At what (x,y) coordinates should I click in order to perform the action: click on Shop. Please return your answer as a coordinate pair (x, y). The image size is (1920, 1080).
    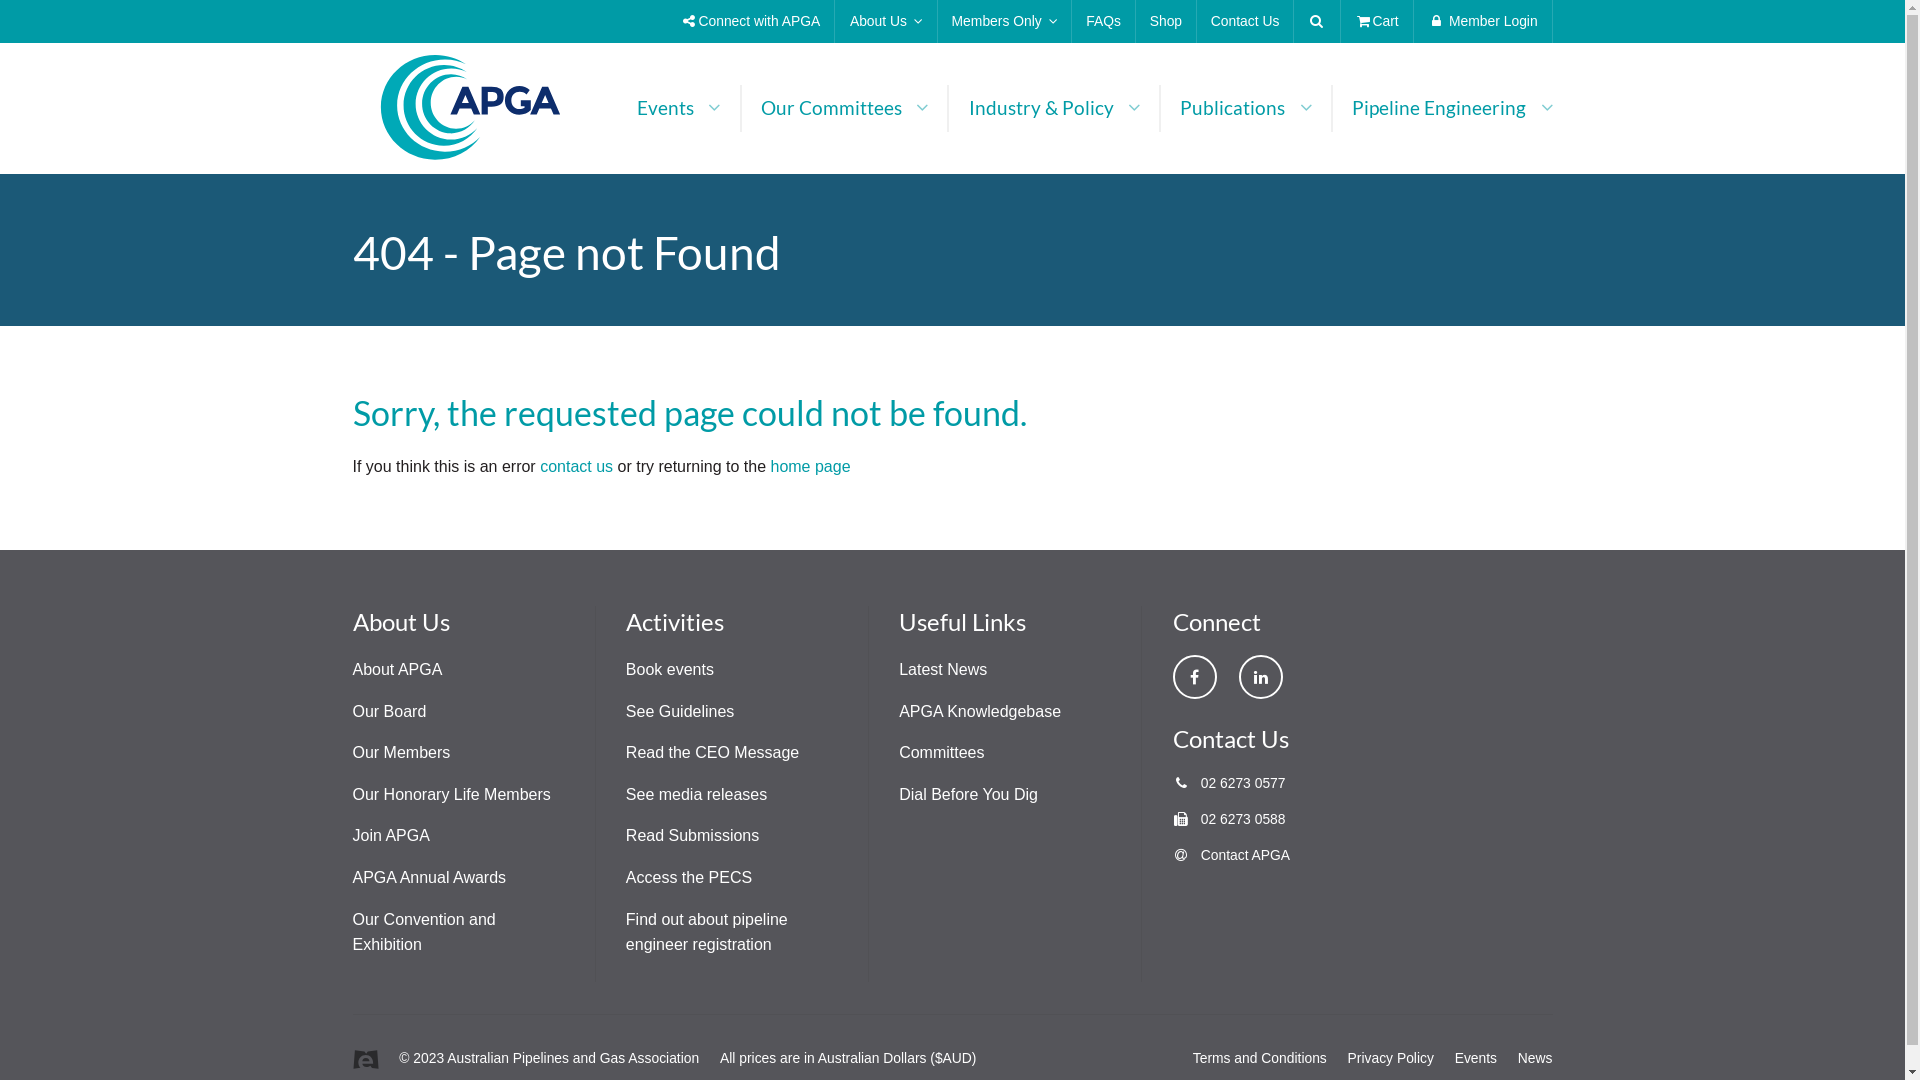
    Looking at the image, I should click on (1166, 22).